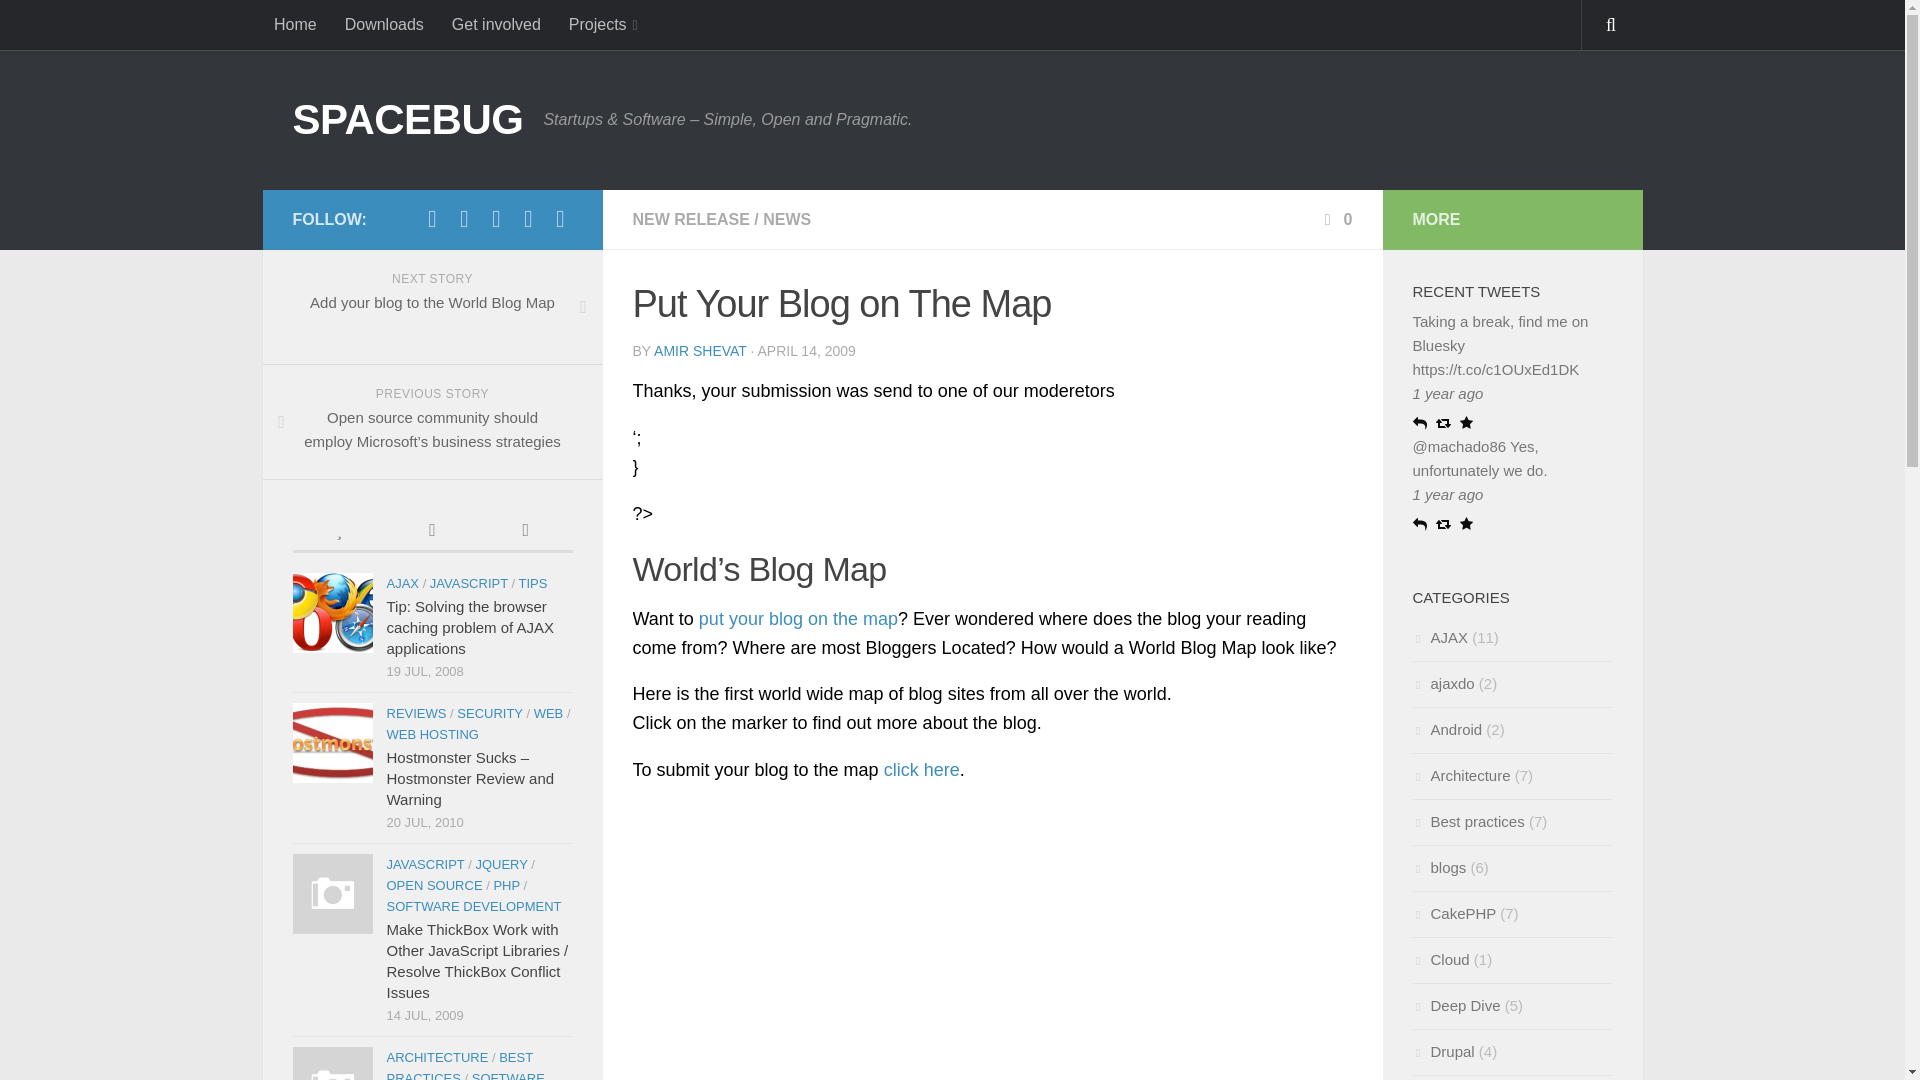 This screenshot has width=1920, height=1080. I want to click on Home, so click(294, 24).